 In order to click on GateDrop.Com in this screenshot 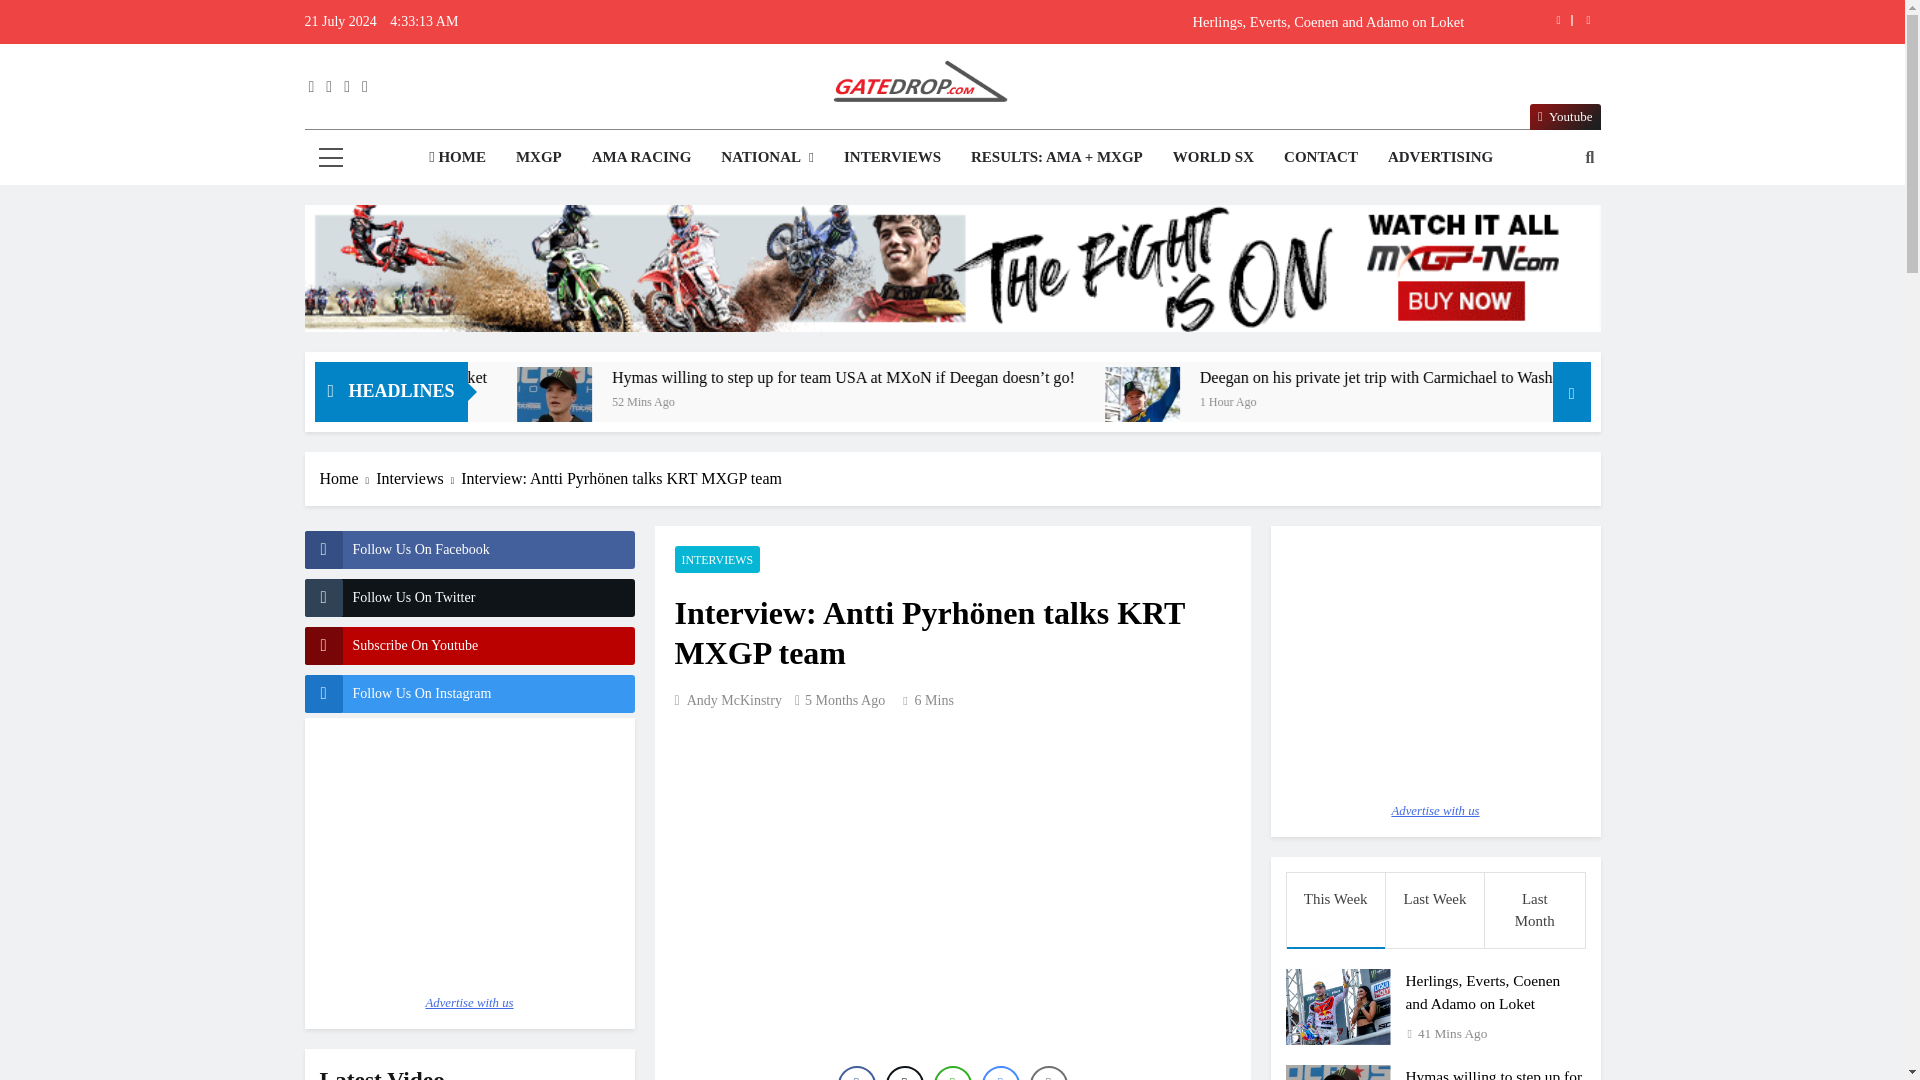, I will do `click(716, 144)`.